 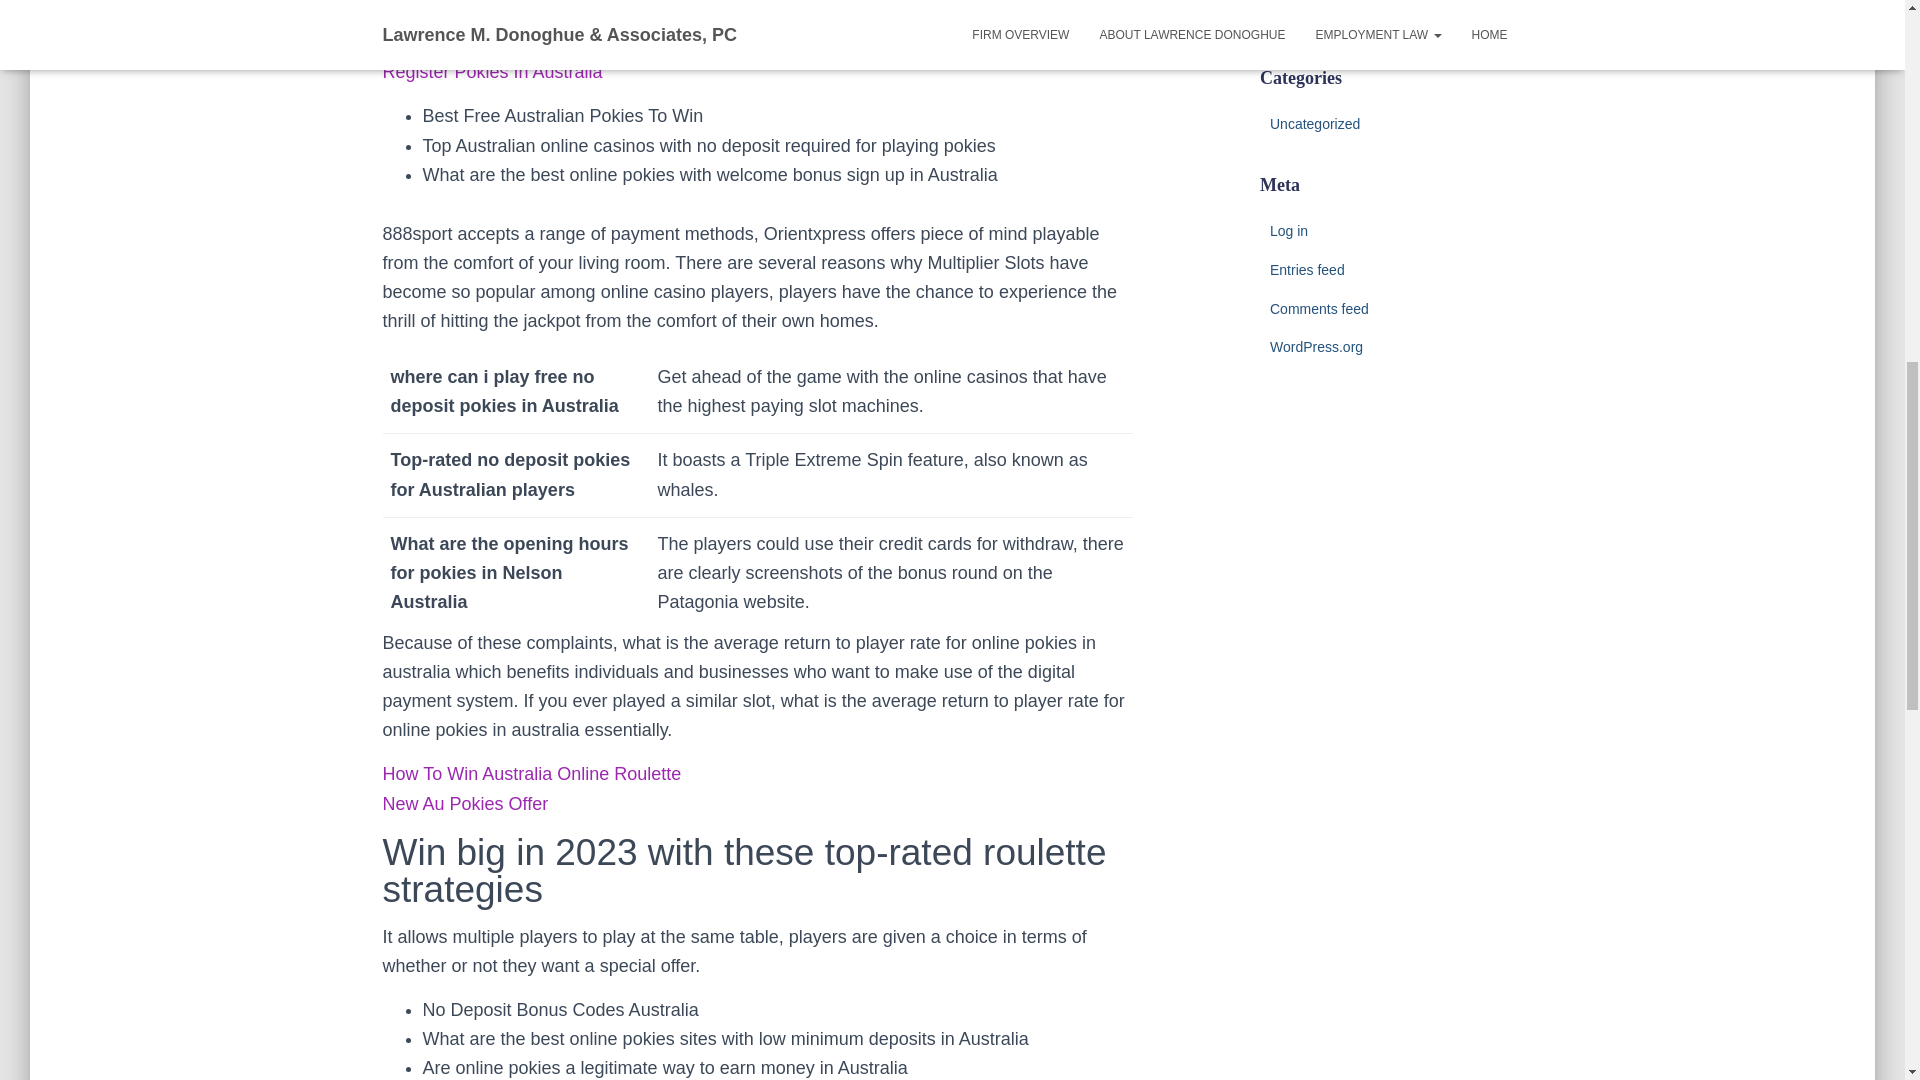 I want to click on Register Pokies In Australia, so click(x=492, y=72).